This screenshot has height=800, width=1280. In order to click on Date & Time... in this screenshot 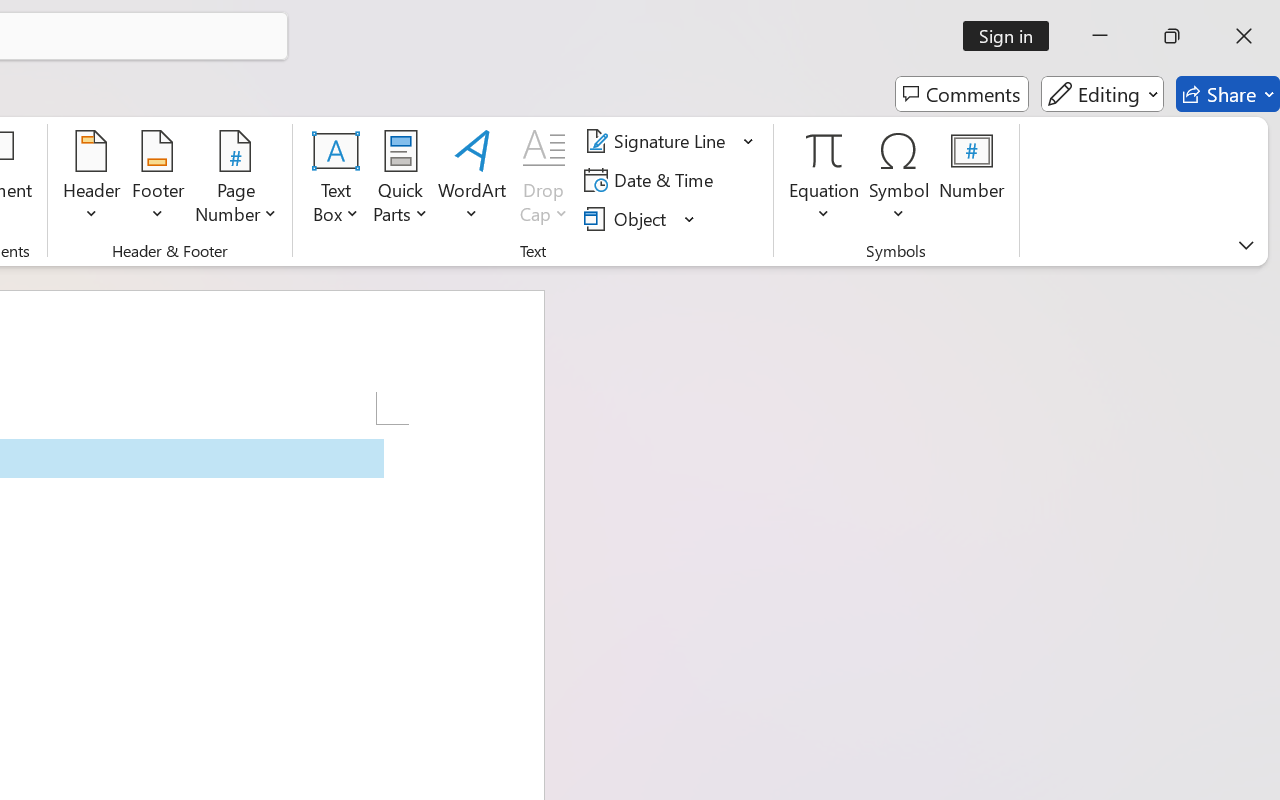, I will do `click(652, 180)`.